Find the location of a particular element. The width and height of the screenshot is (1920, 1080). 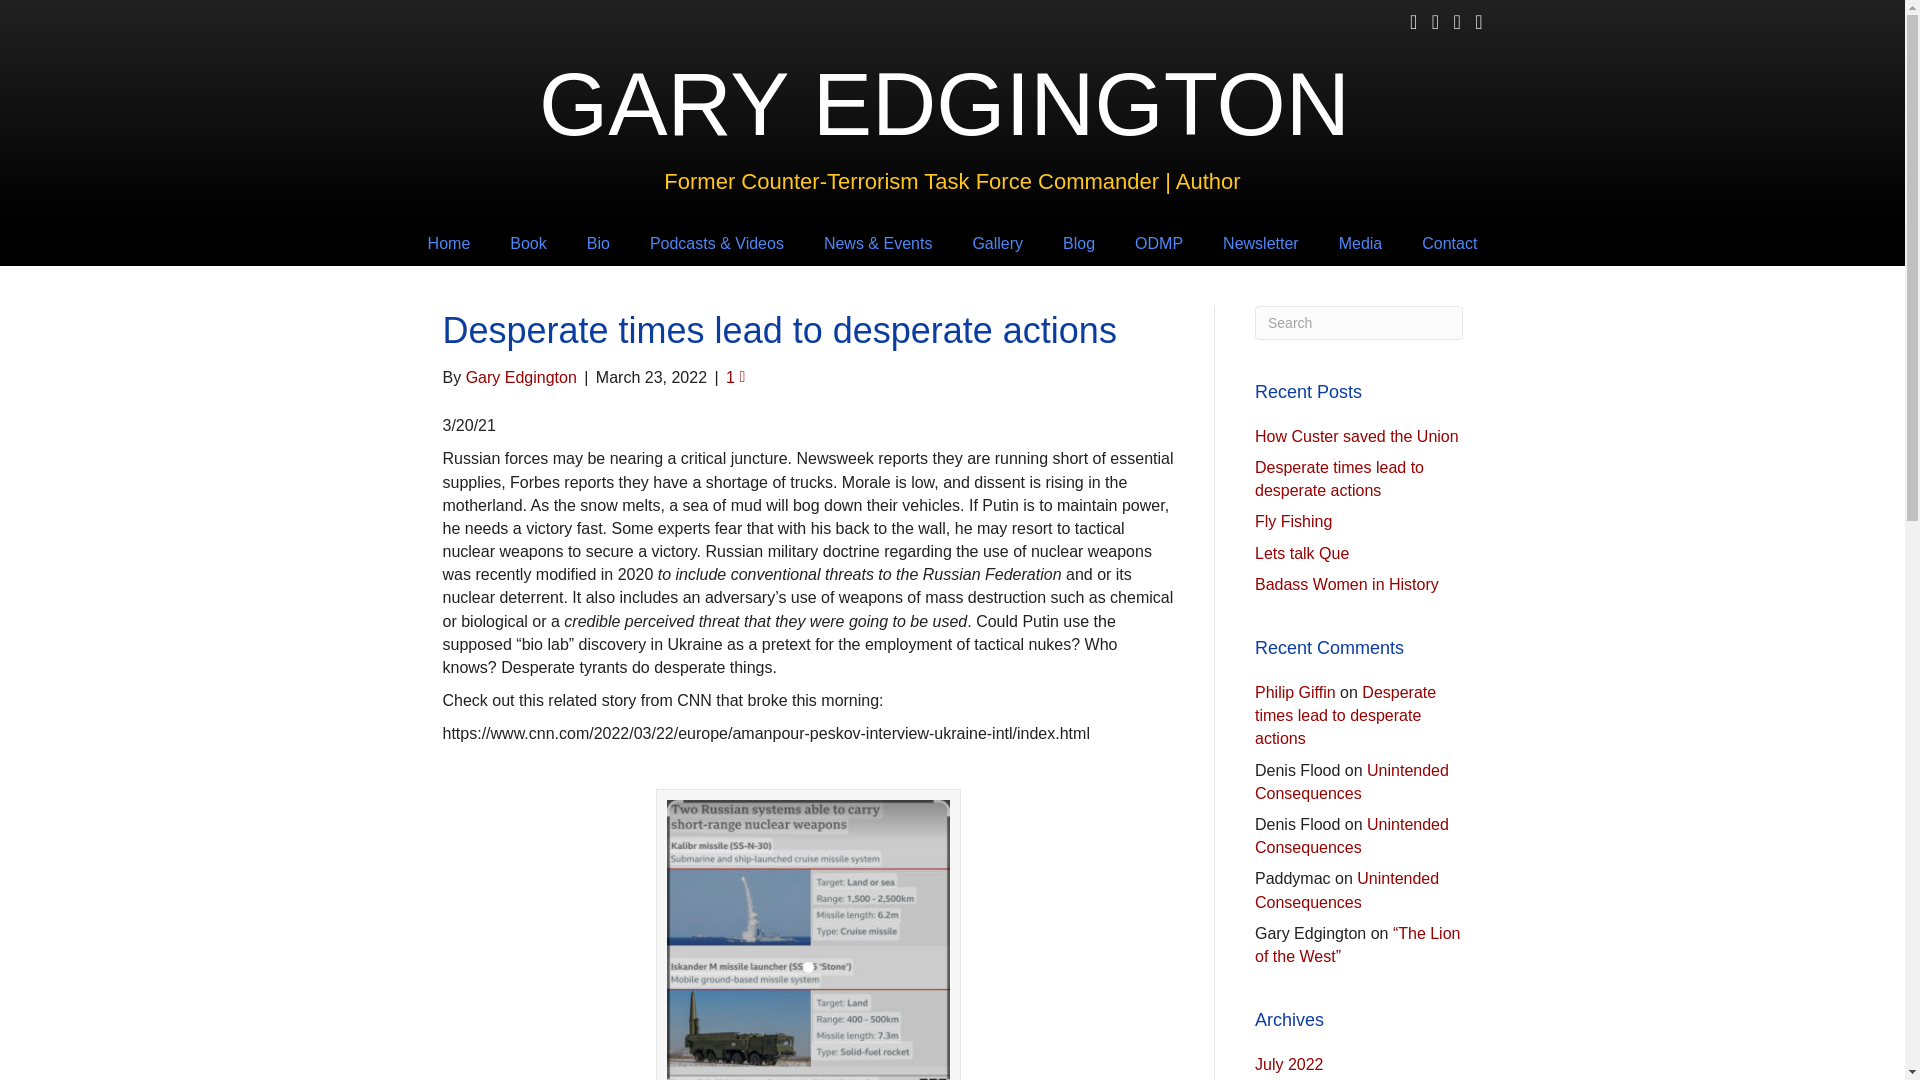

Book is located at coordinates (528, 243).